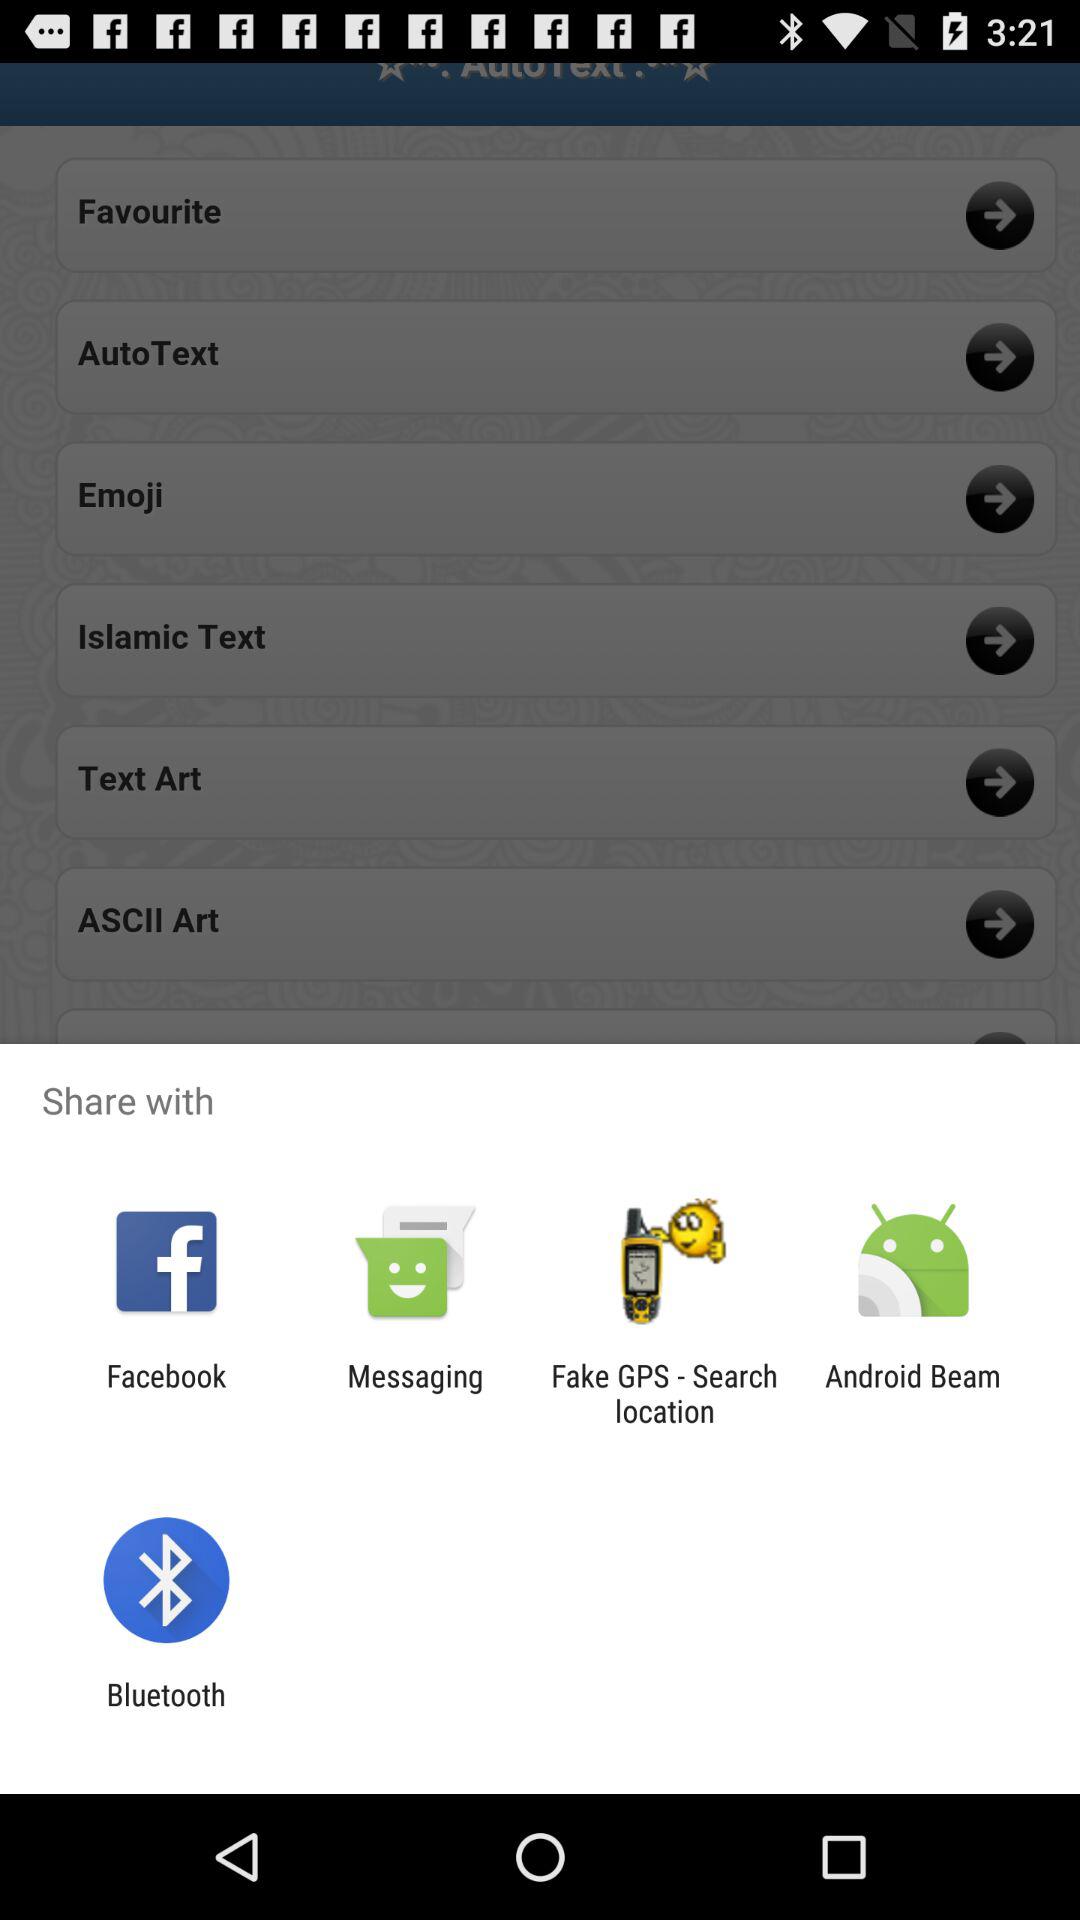 The height and width of the screenshot is (1920, 1080). What do you see at coordinates (415, 1393) in the screenshot?
I see `choose app to the right of facebook app` at bounding box center [415, 1393].